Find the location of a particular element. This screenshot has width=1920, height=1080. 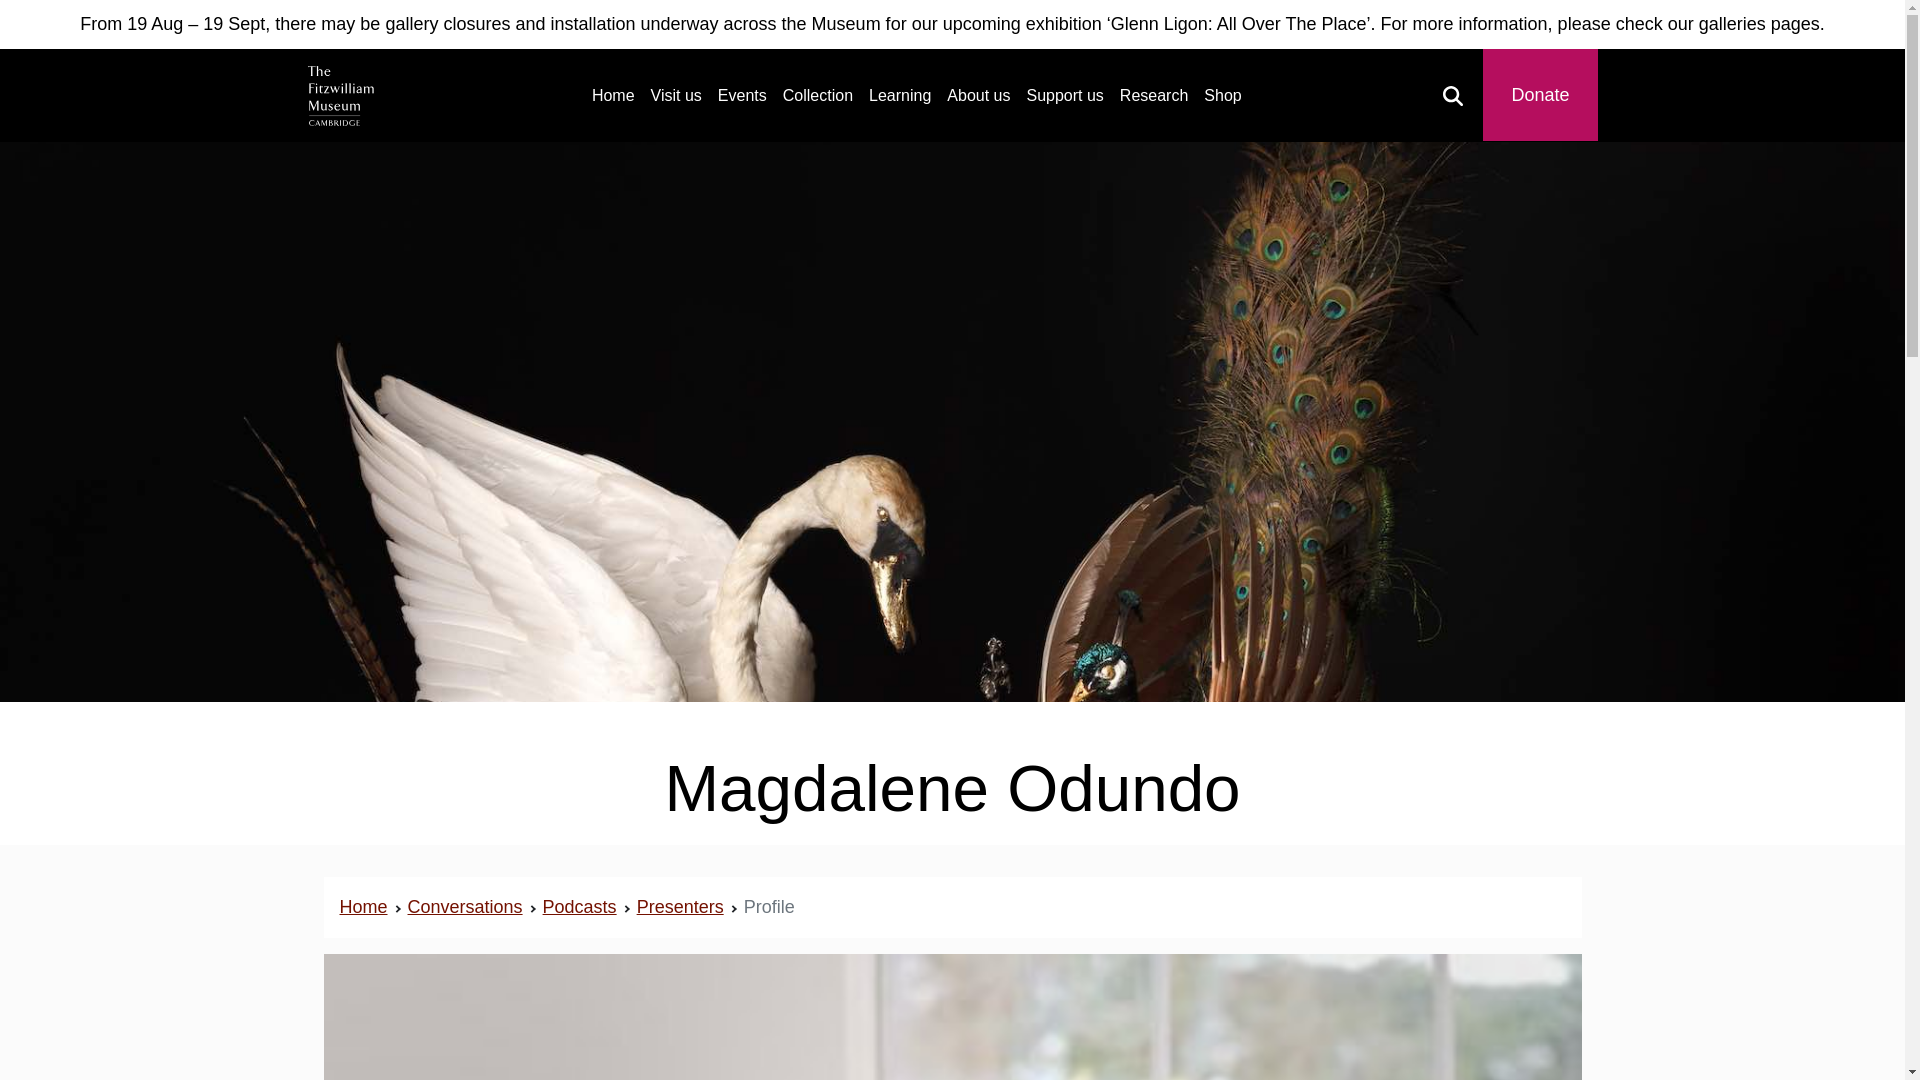

Visit us is located at coordinates (676, 95).